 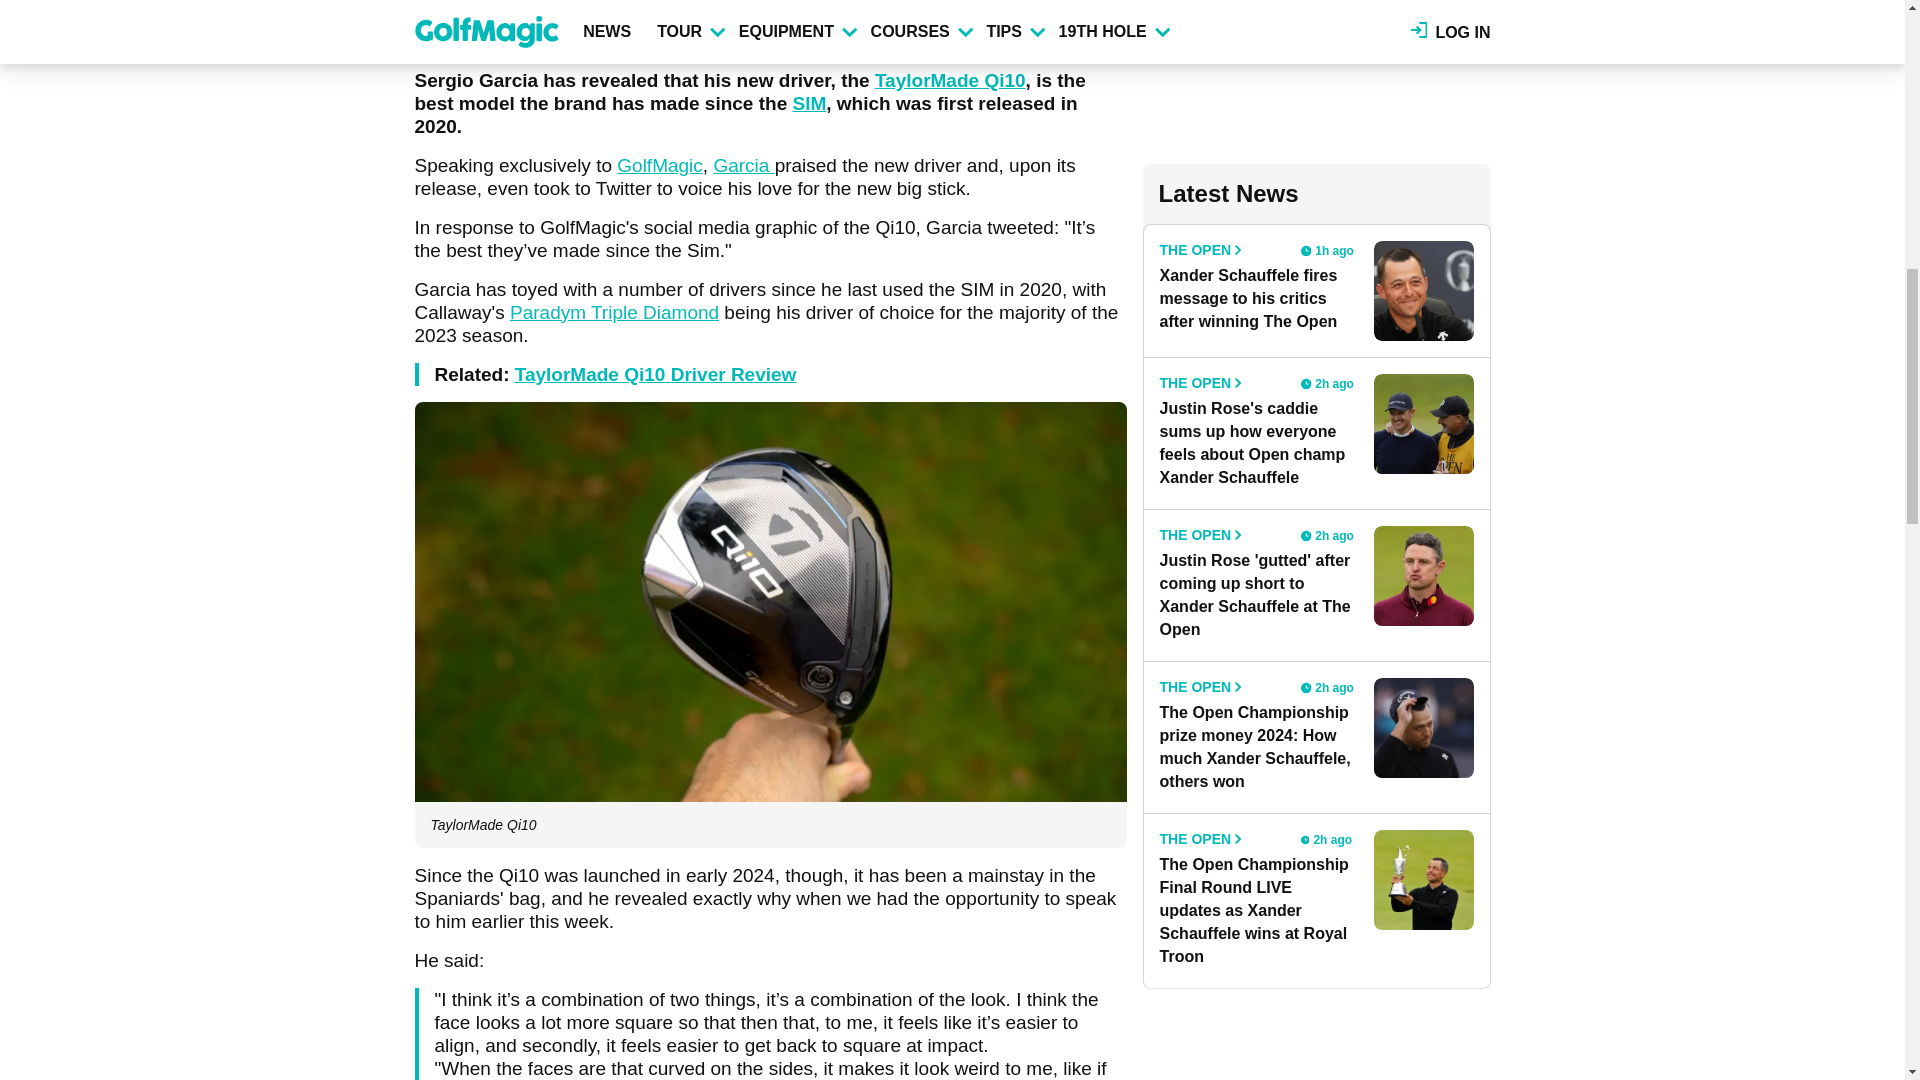 I want to click on 3rd party ad content, so click(x=1316, y=66).